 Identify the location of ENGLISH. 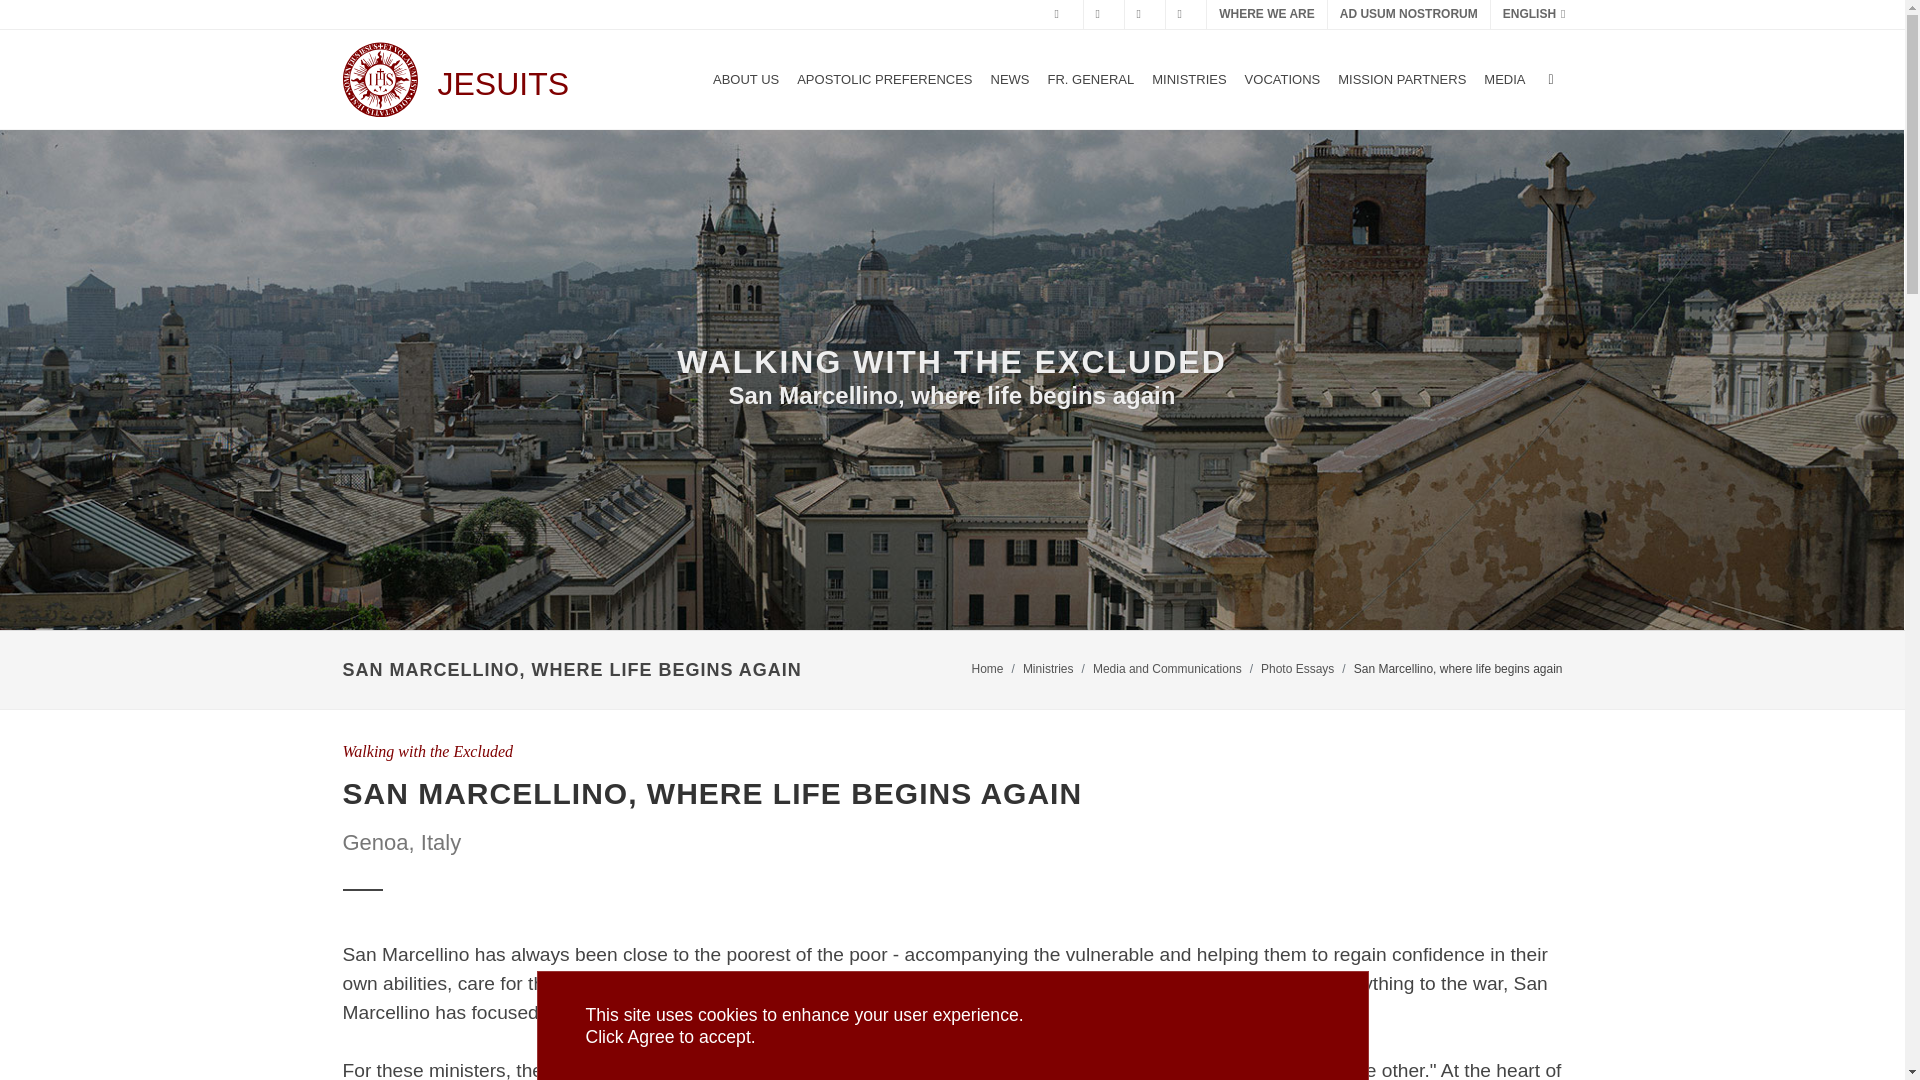
(1534, 14).